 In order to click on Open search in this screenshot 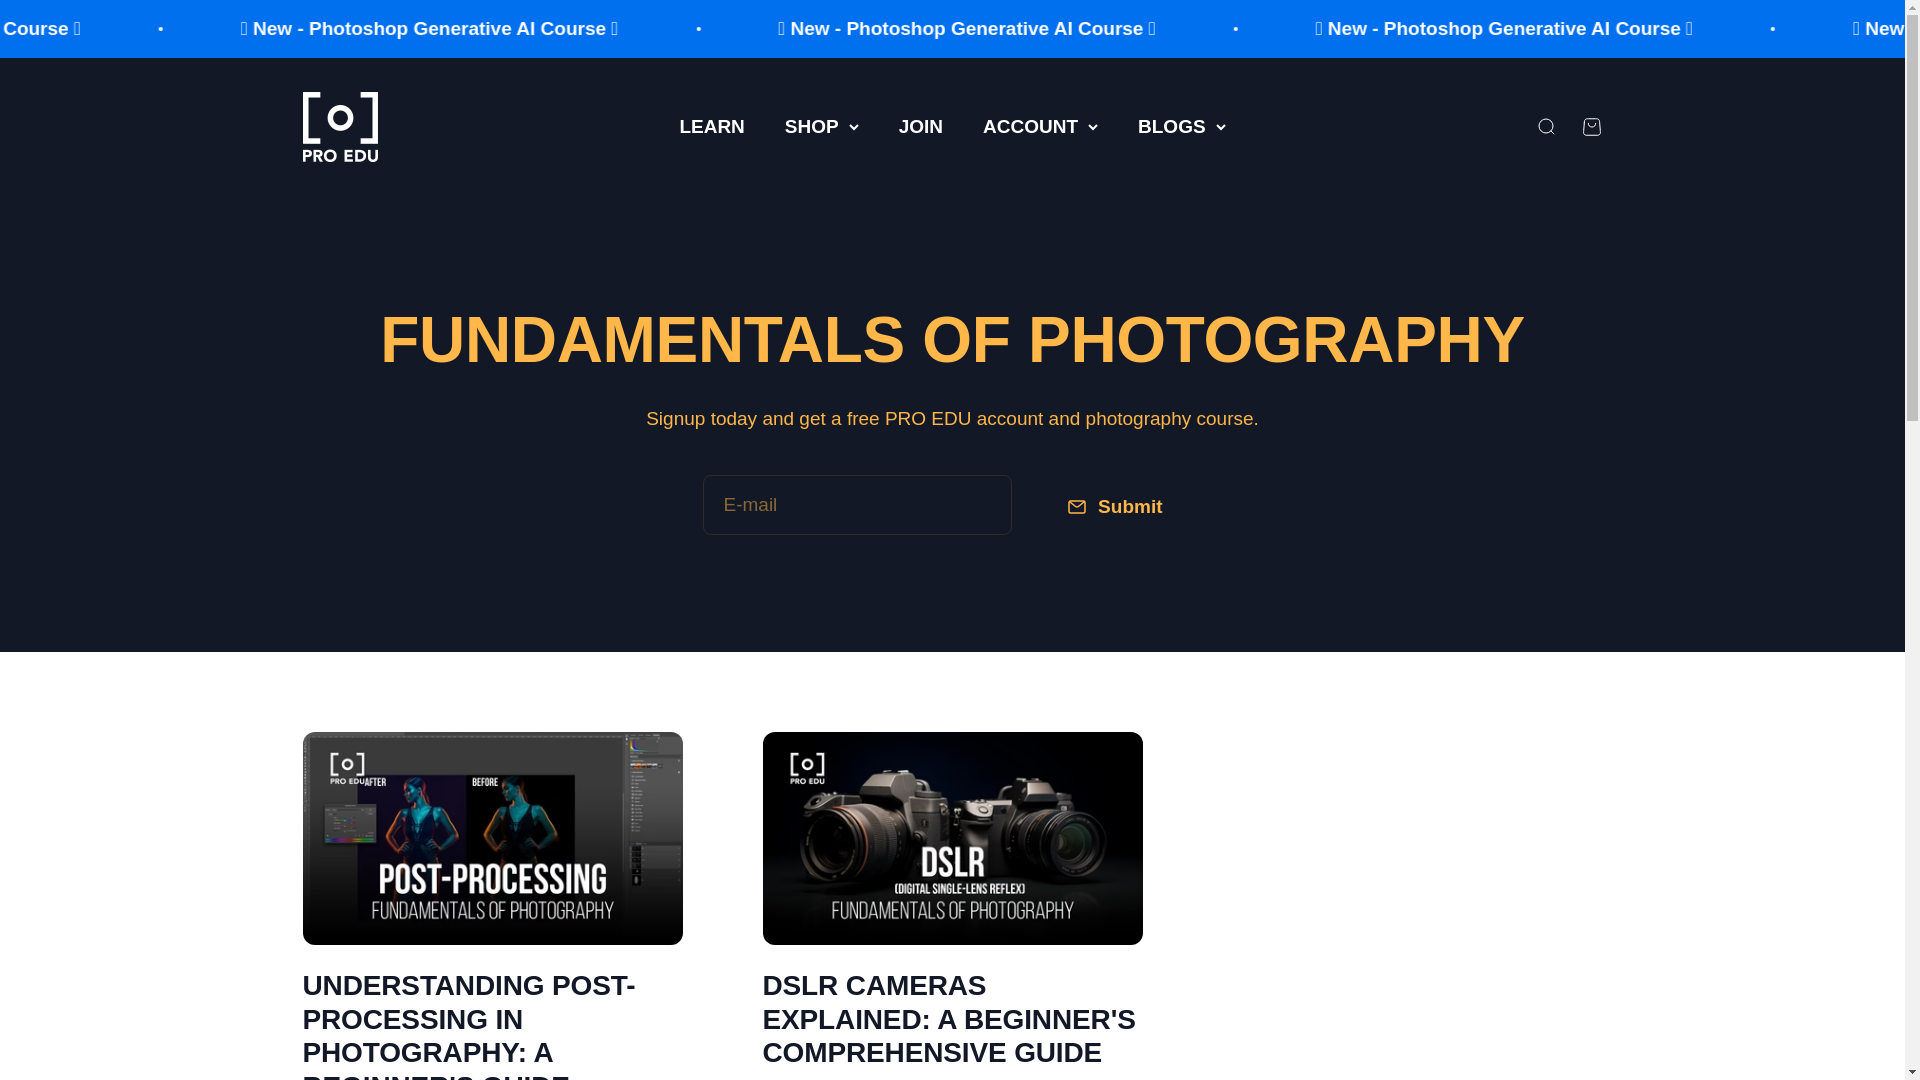, I will do `click(1590, 126)`.